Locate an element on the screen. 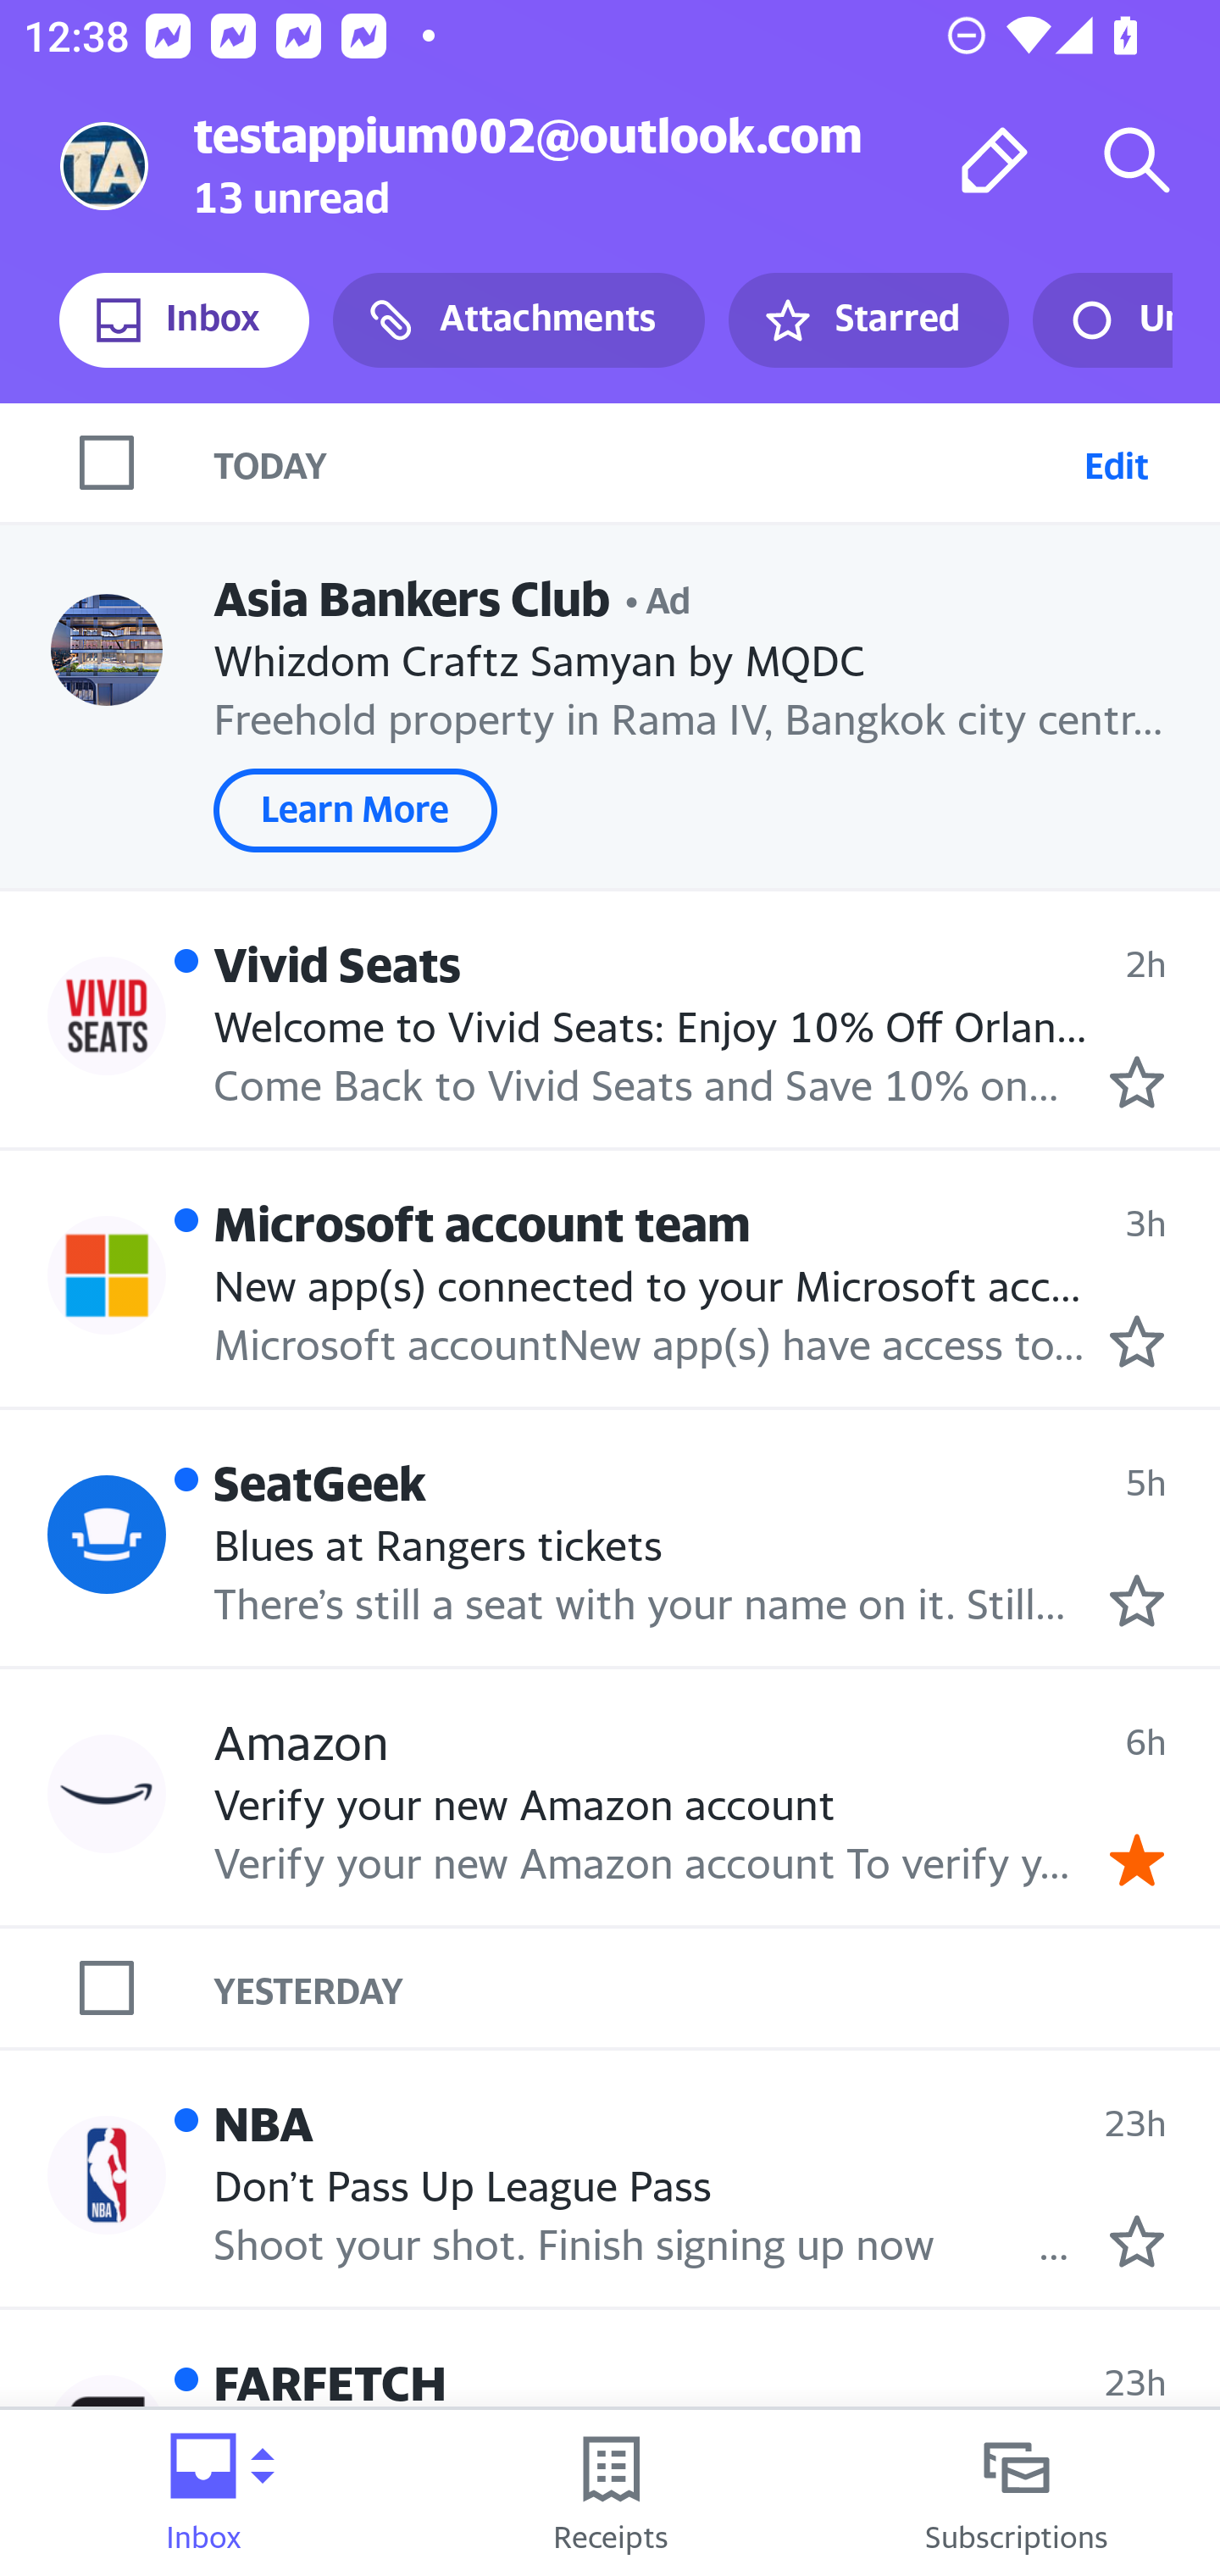 This screenshot has width=1220, height=2576. Profile
SeatGeek is located at coordinates (107, 1535).